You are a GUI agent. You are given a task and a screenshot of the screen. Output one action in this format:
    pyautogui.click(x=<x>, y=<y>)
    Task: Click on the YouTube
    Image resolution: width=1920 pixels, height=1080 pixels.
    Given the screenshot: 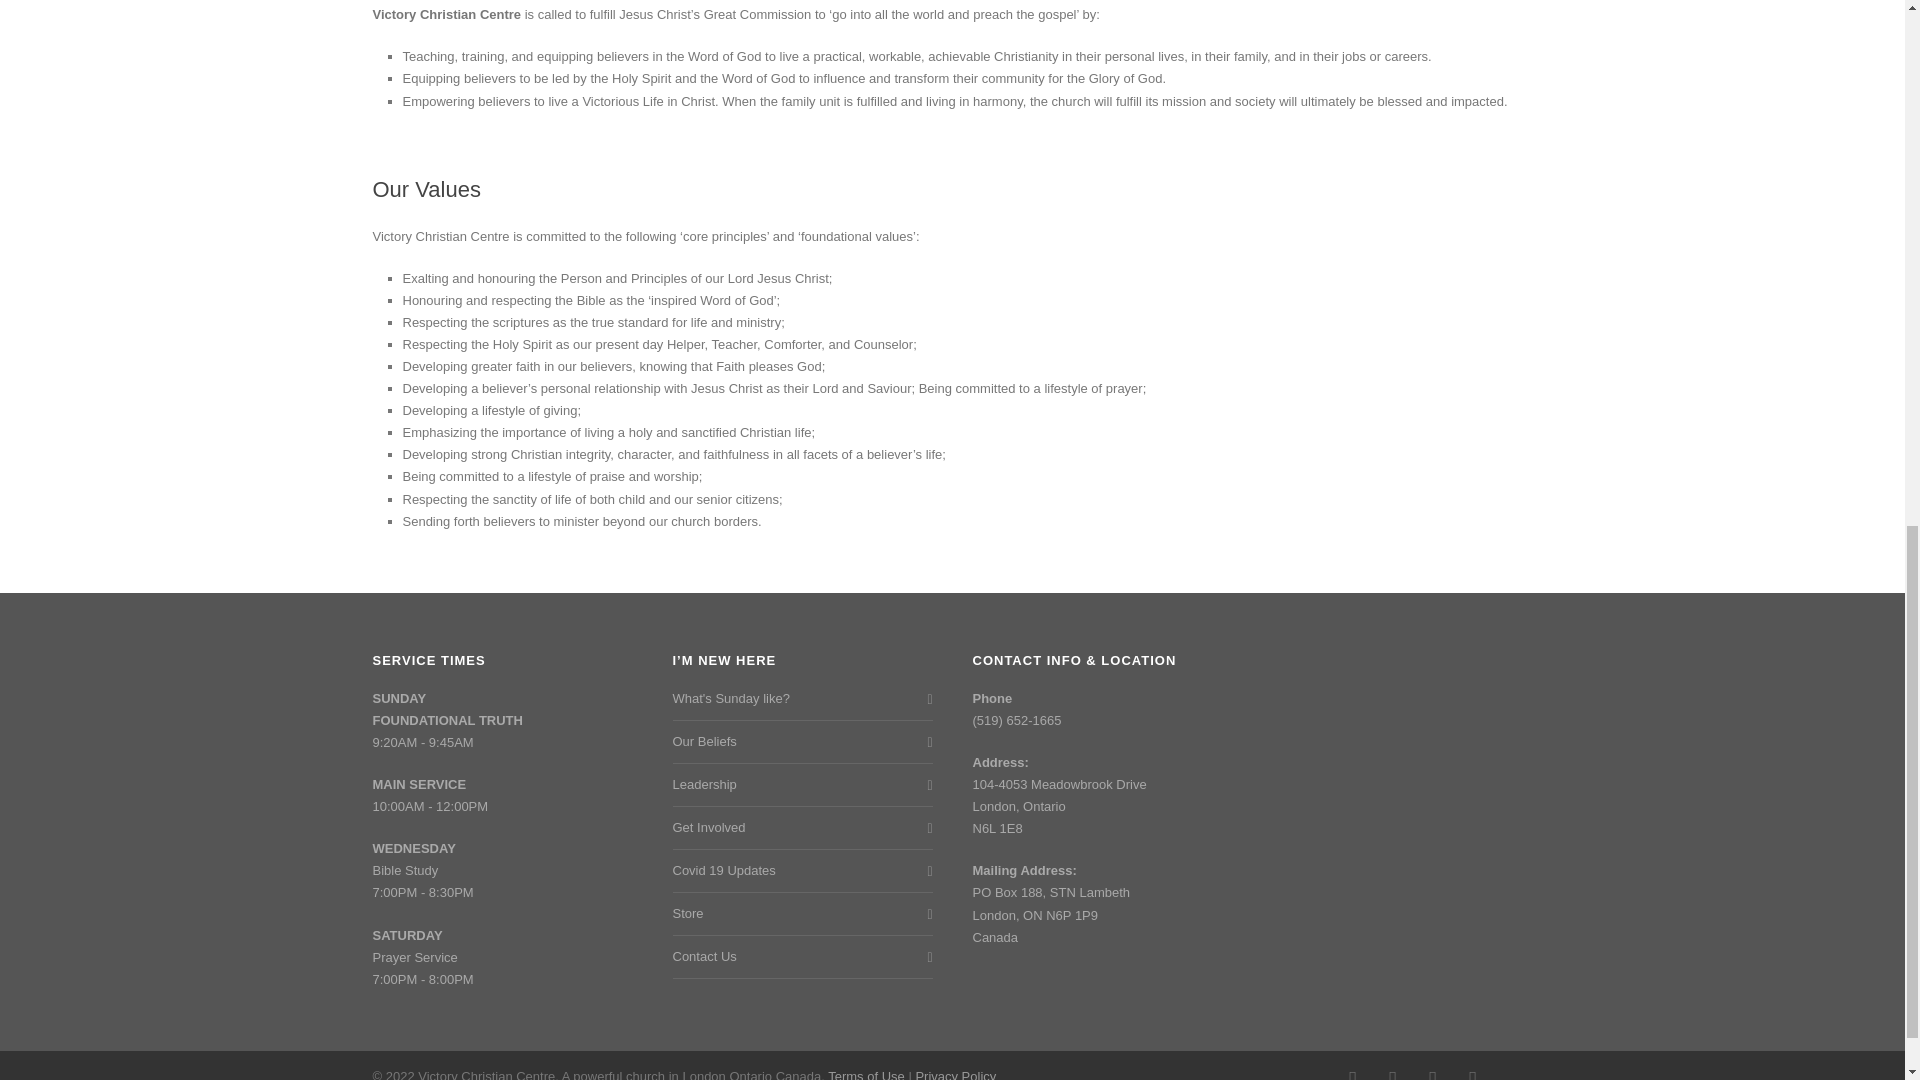 What is the action you would take?
    pyautogui.click(x=1471, y=1070)
    